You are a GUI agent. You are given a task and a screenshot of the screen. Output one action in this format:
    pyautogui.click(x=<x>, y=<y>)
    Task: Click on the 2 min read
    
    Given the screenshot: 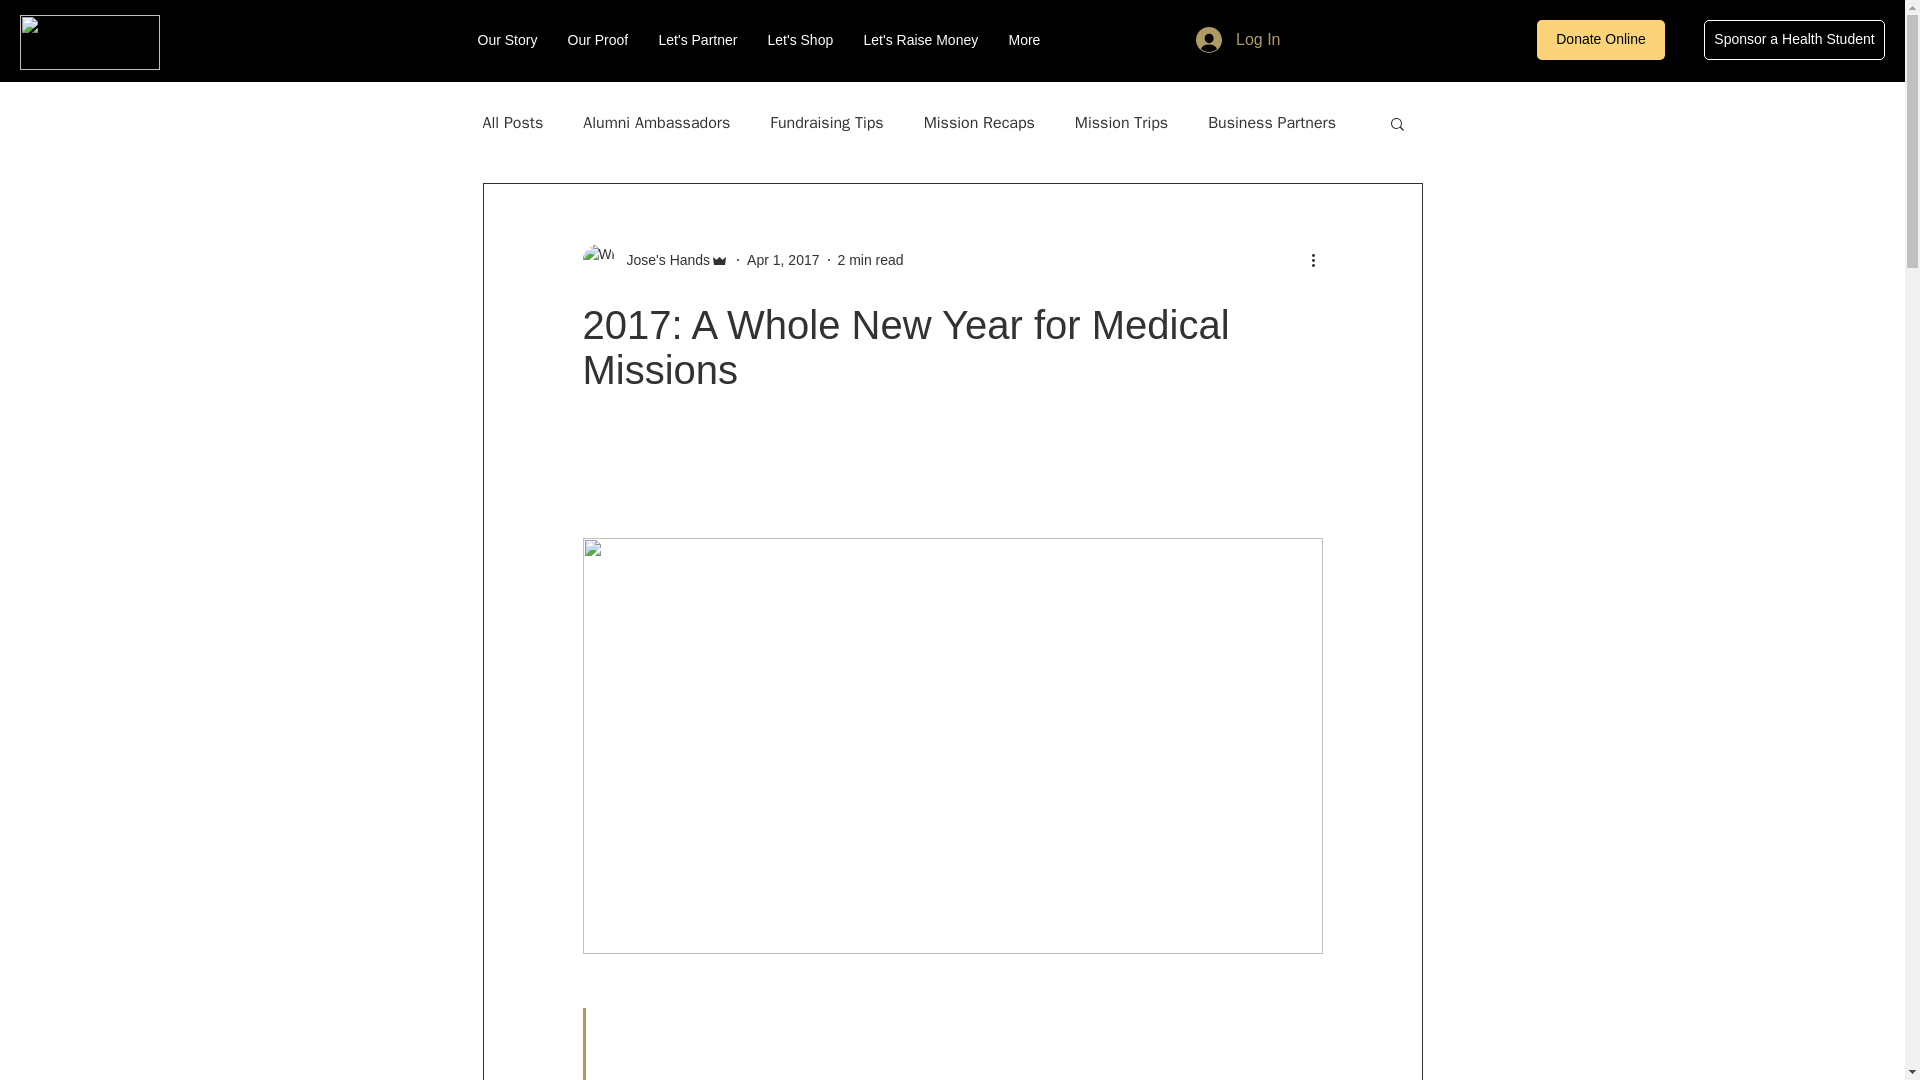 What is the action you would take?
    pyautogui.click(x=870, y=259)
    